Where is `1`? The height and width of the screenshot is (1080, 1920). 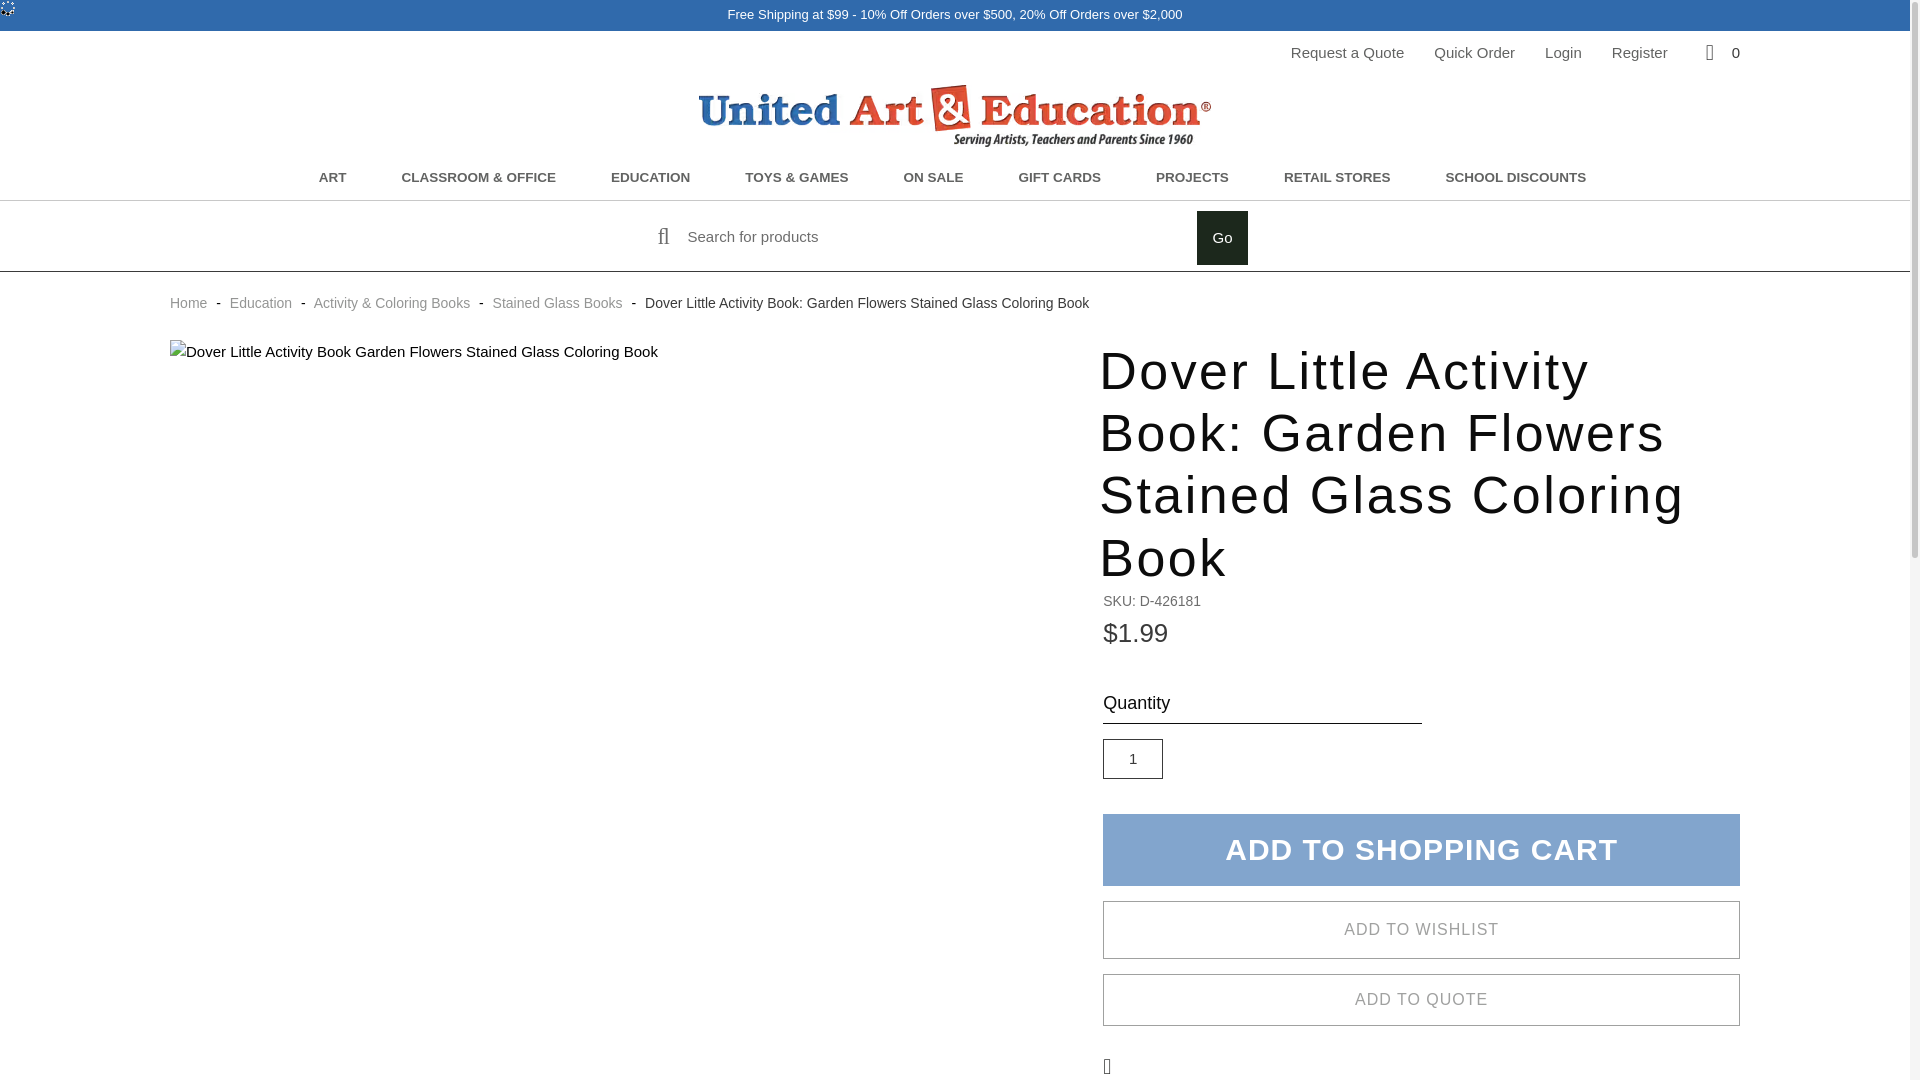 1 is located at coordinates (1132, 758).